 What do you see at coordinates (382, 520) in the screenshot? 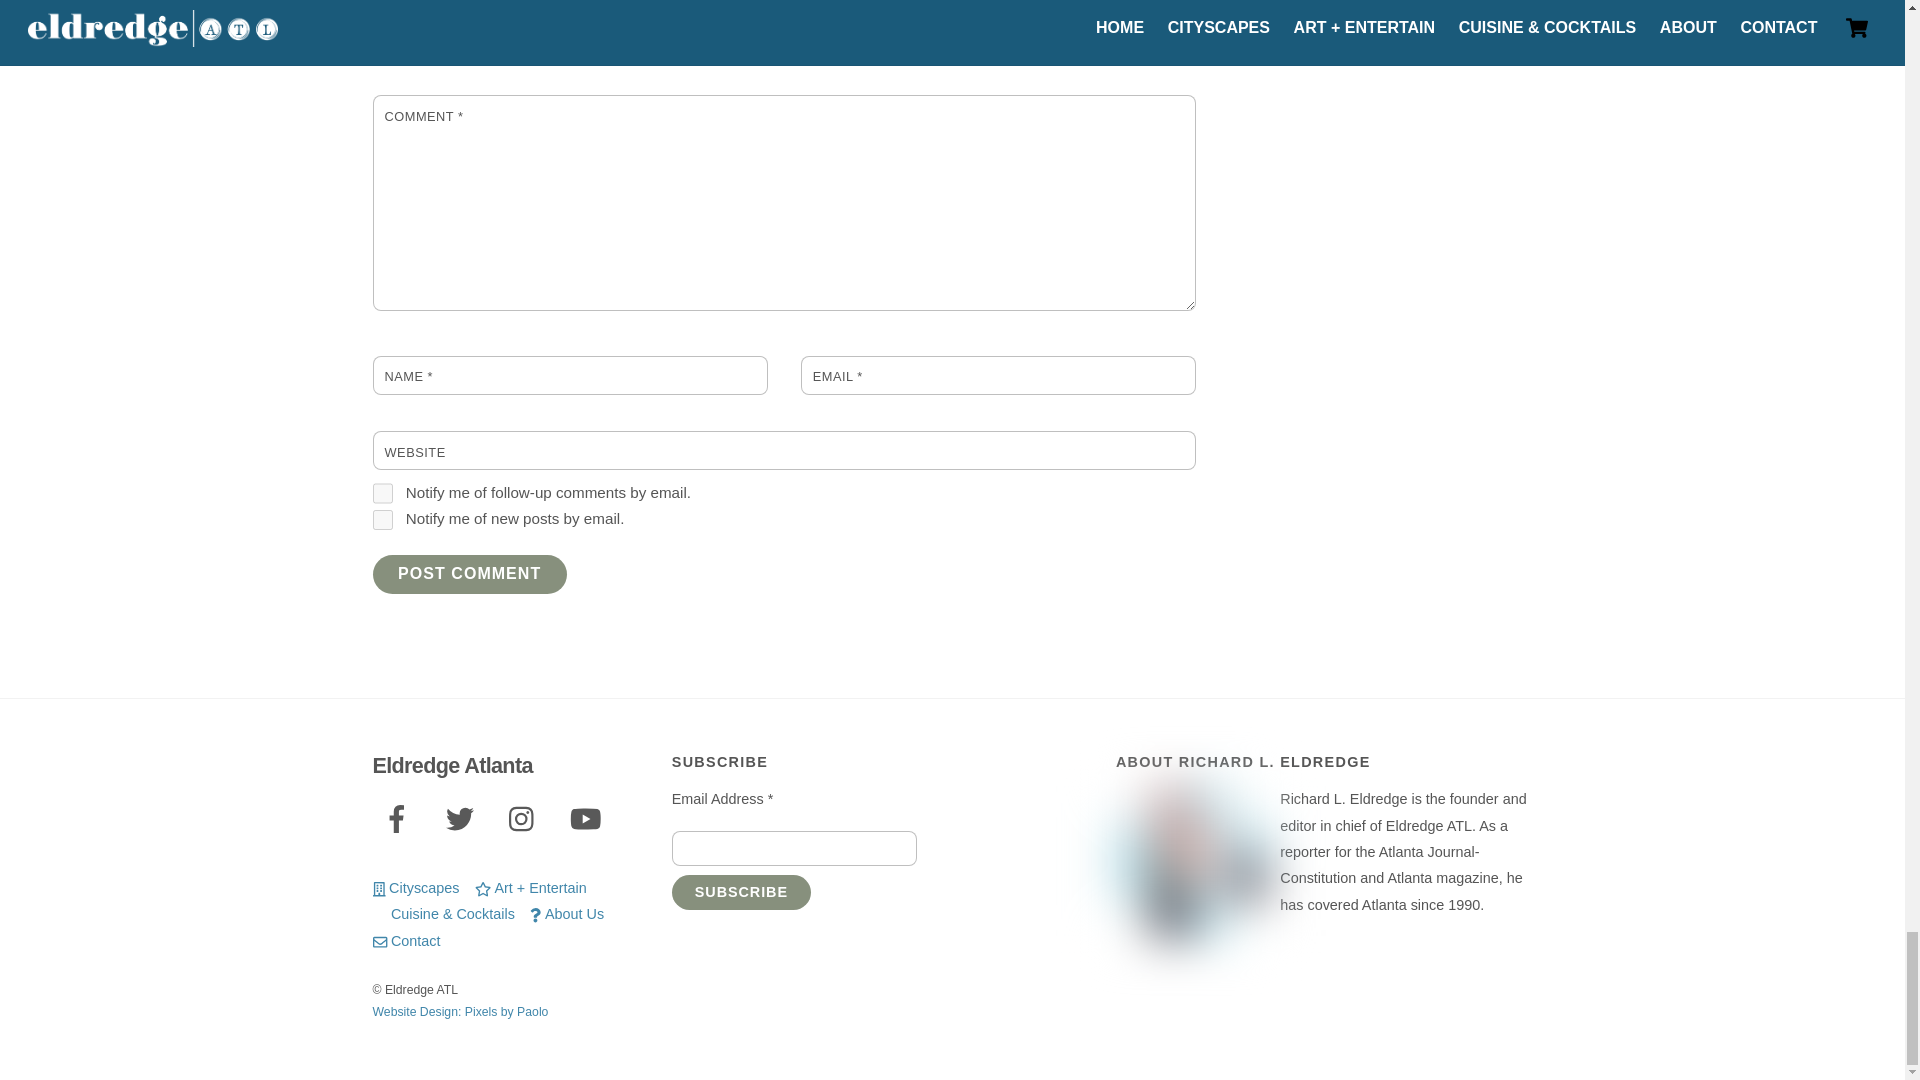
I see `subscribe` at bounding box center [382, 520].